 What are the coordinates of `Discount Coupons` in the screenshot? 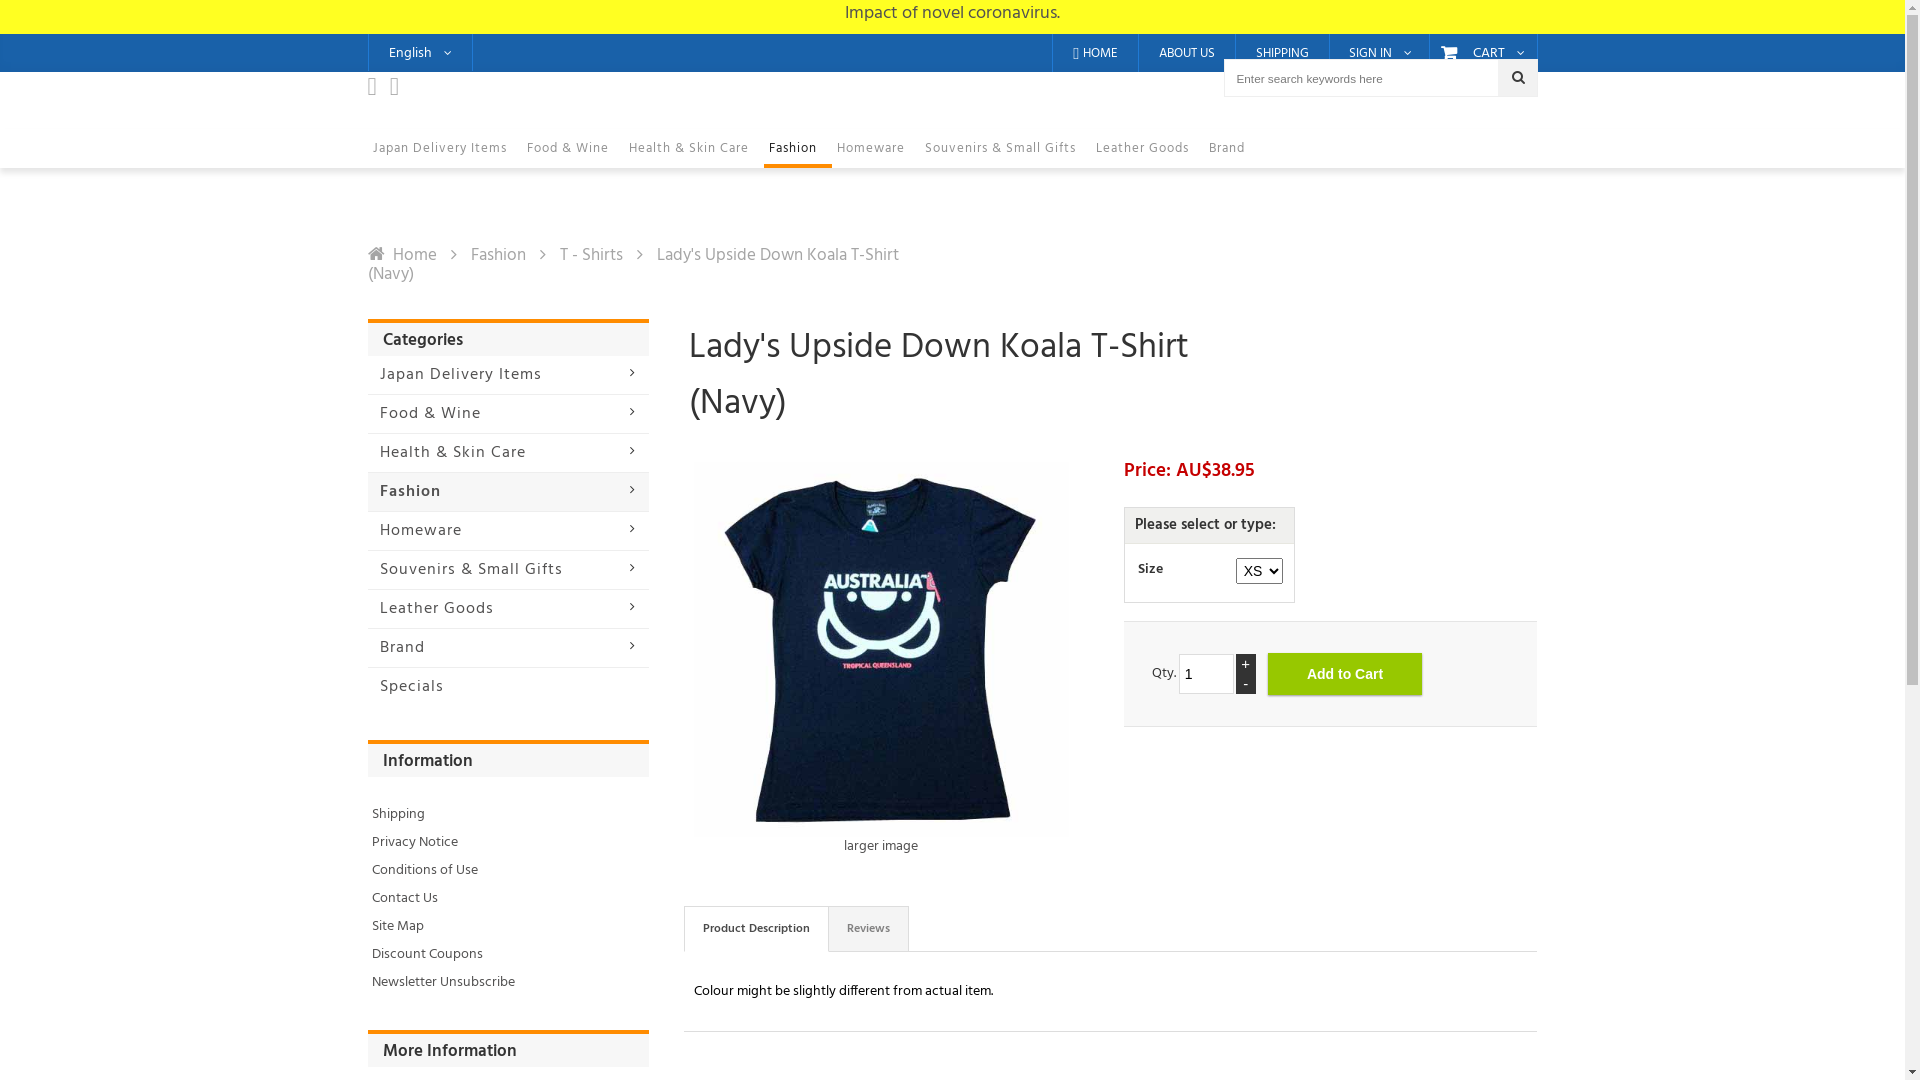 It's located at (428, 954).